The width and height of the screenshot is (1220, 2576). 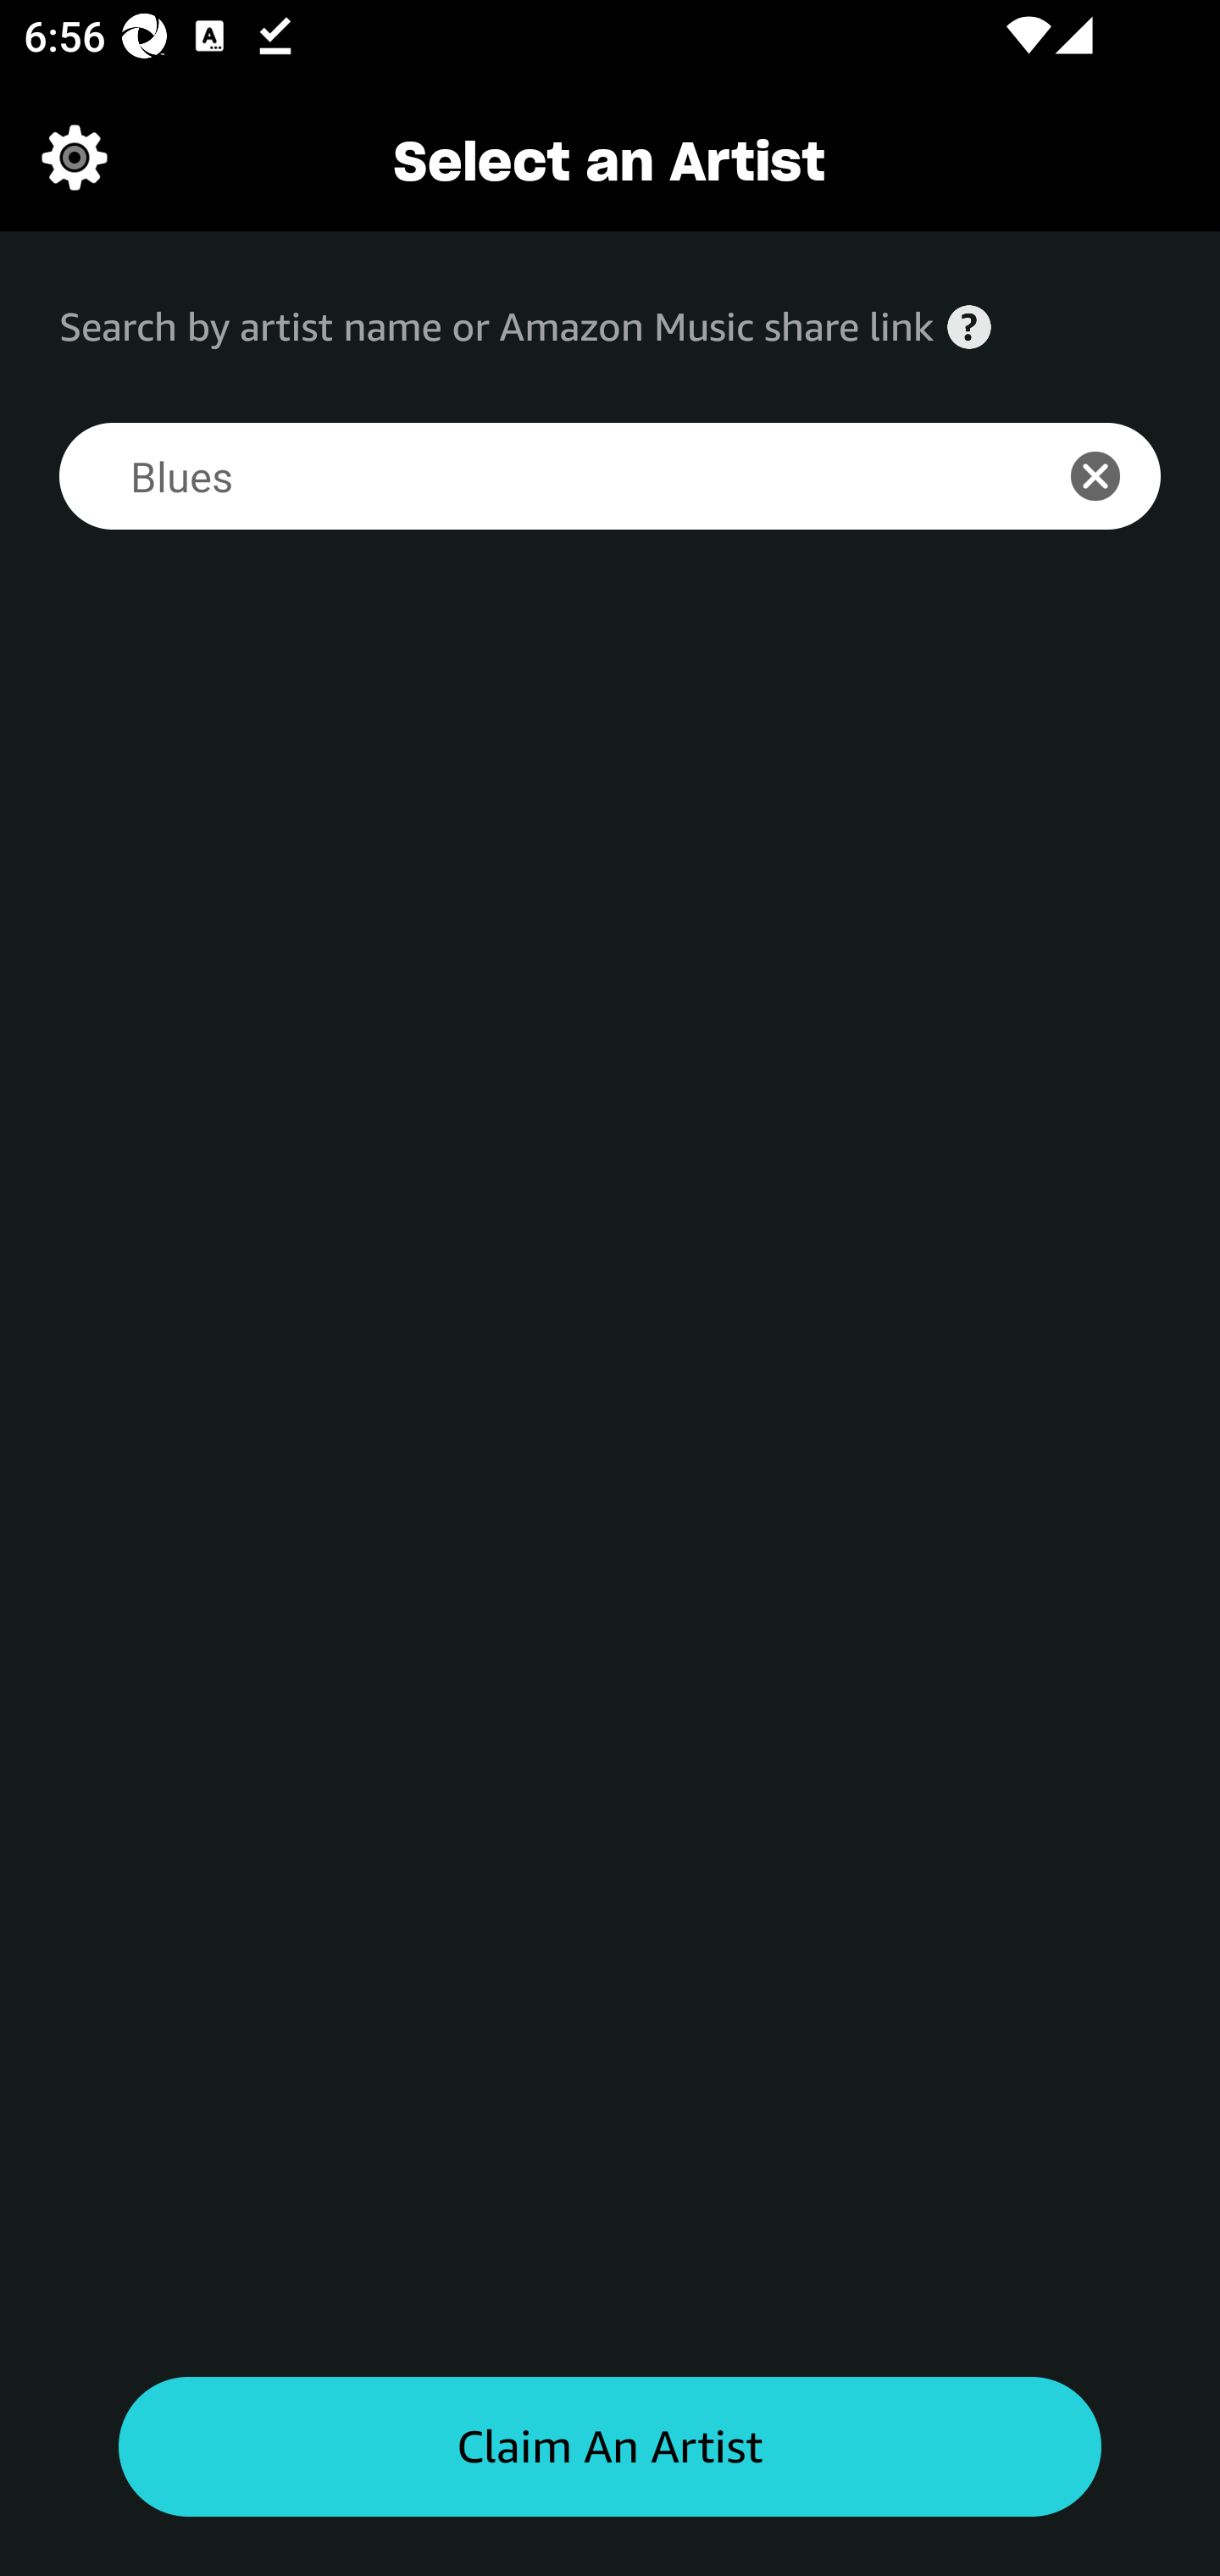 I want to click on Help  icon, so click(x=969, y=327).